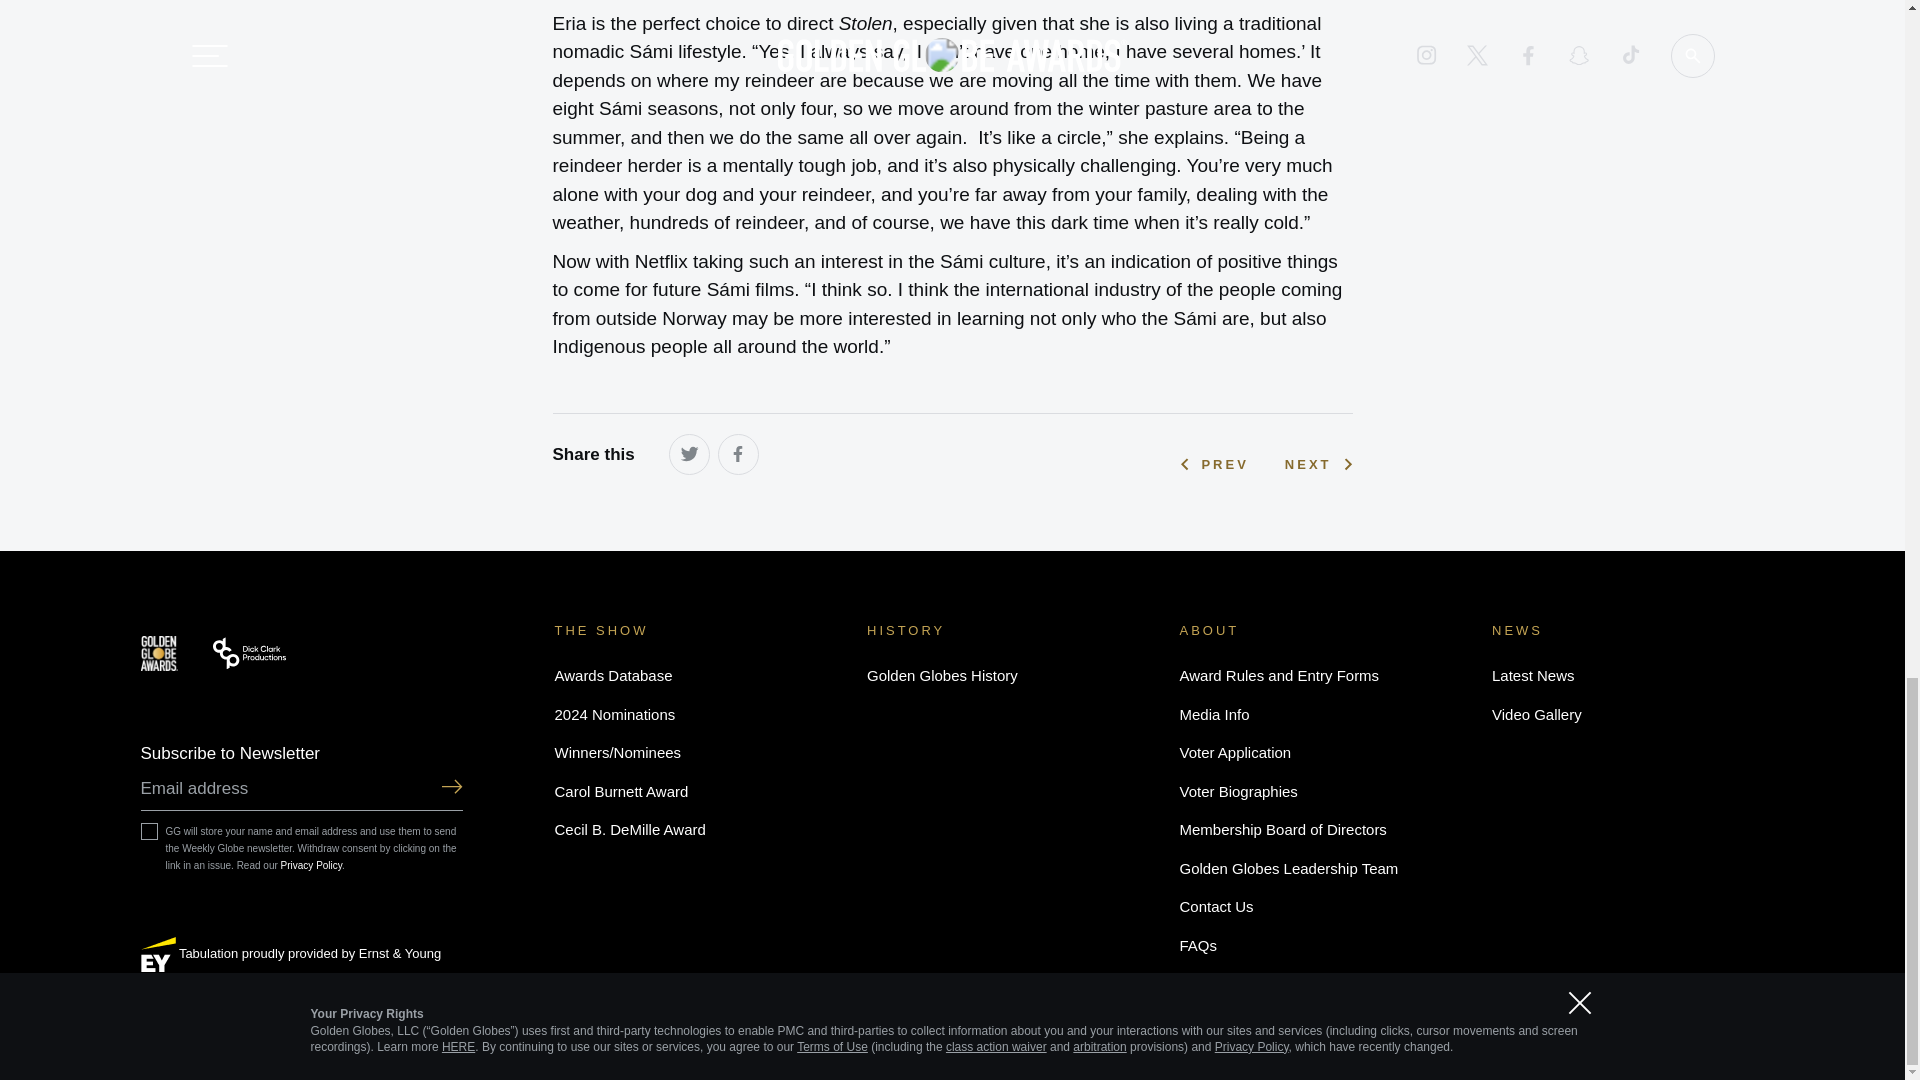  Describe the element at coordinates (1318, 464) in the screenshot. I see `NEXT` at that location.